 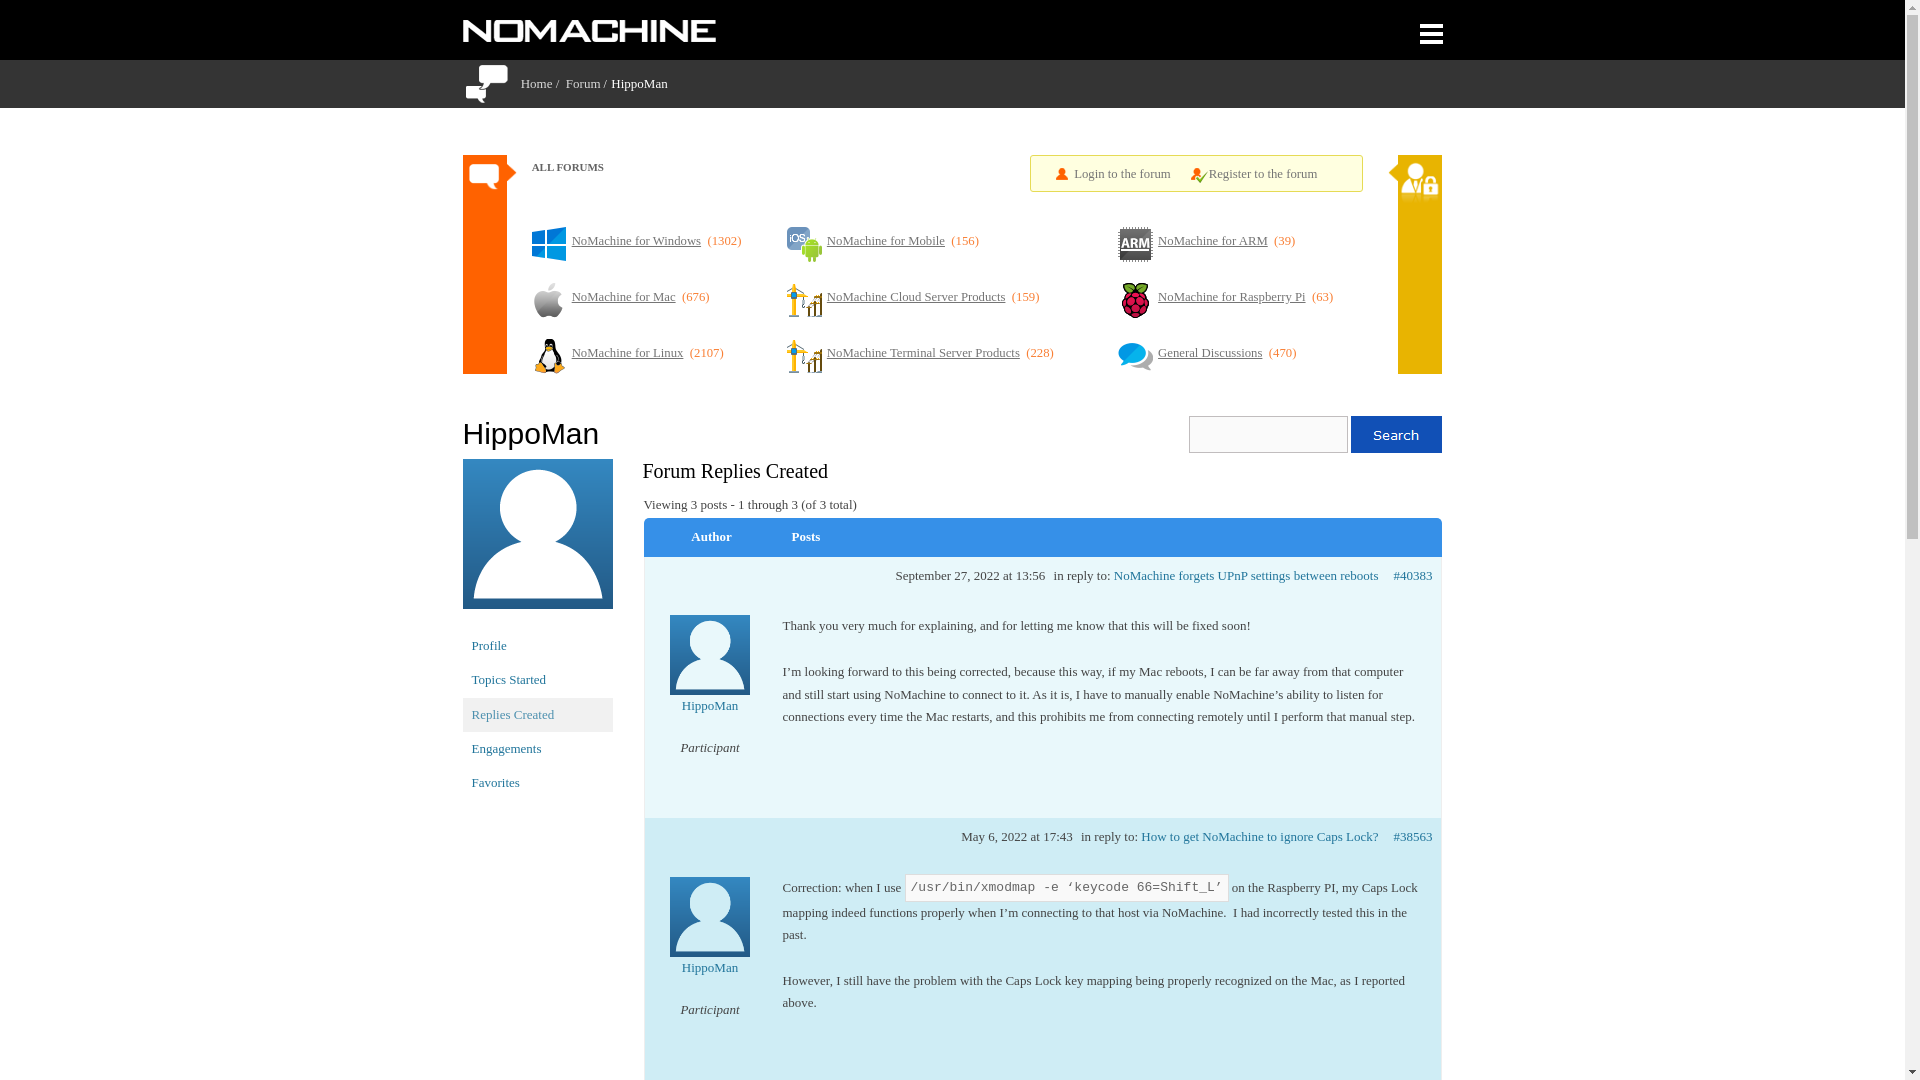 I want to click on HippoMan's Topics Started, so click(x=537, y=680).